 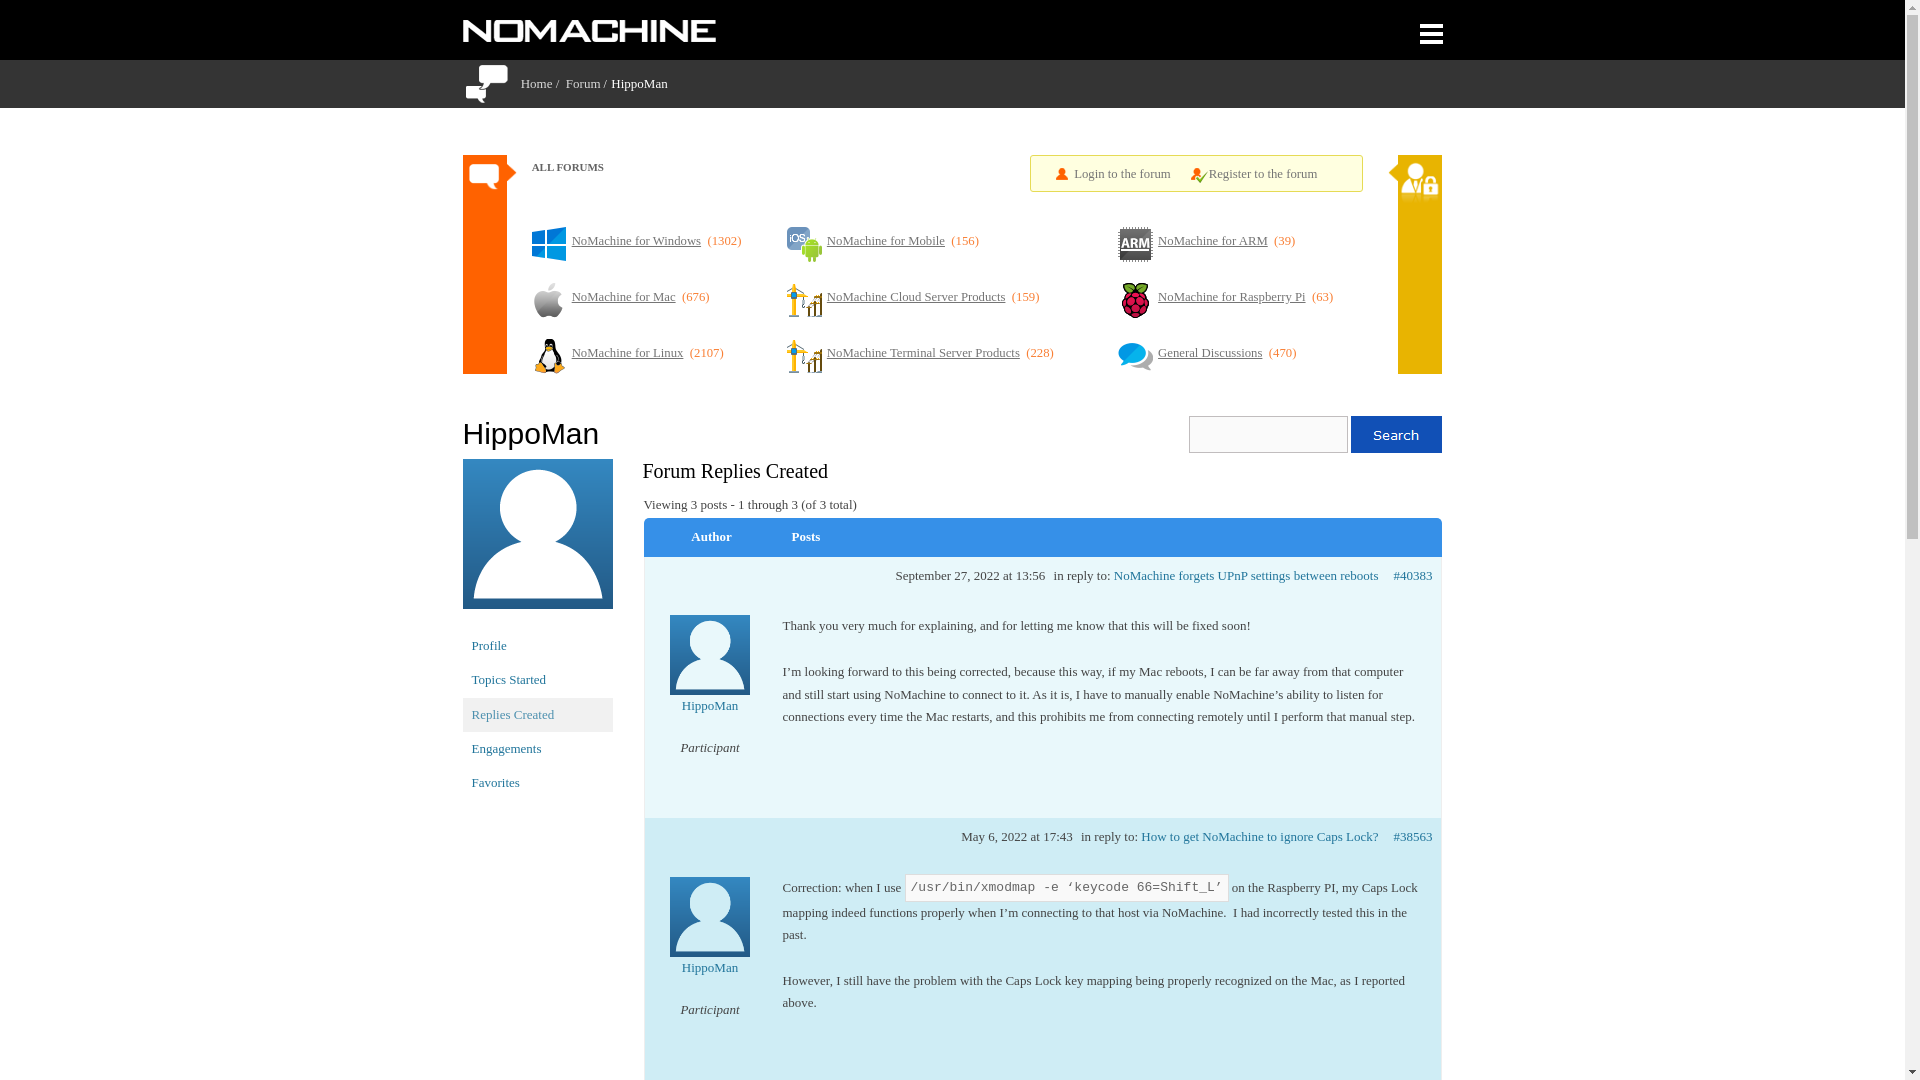 I want to click on HippoMan's Topics Started, so click(x=537, y=680).